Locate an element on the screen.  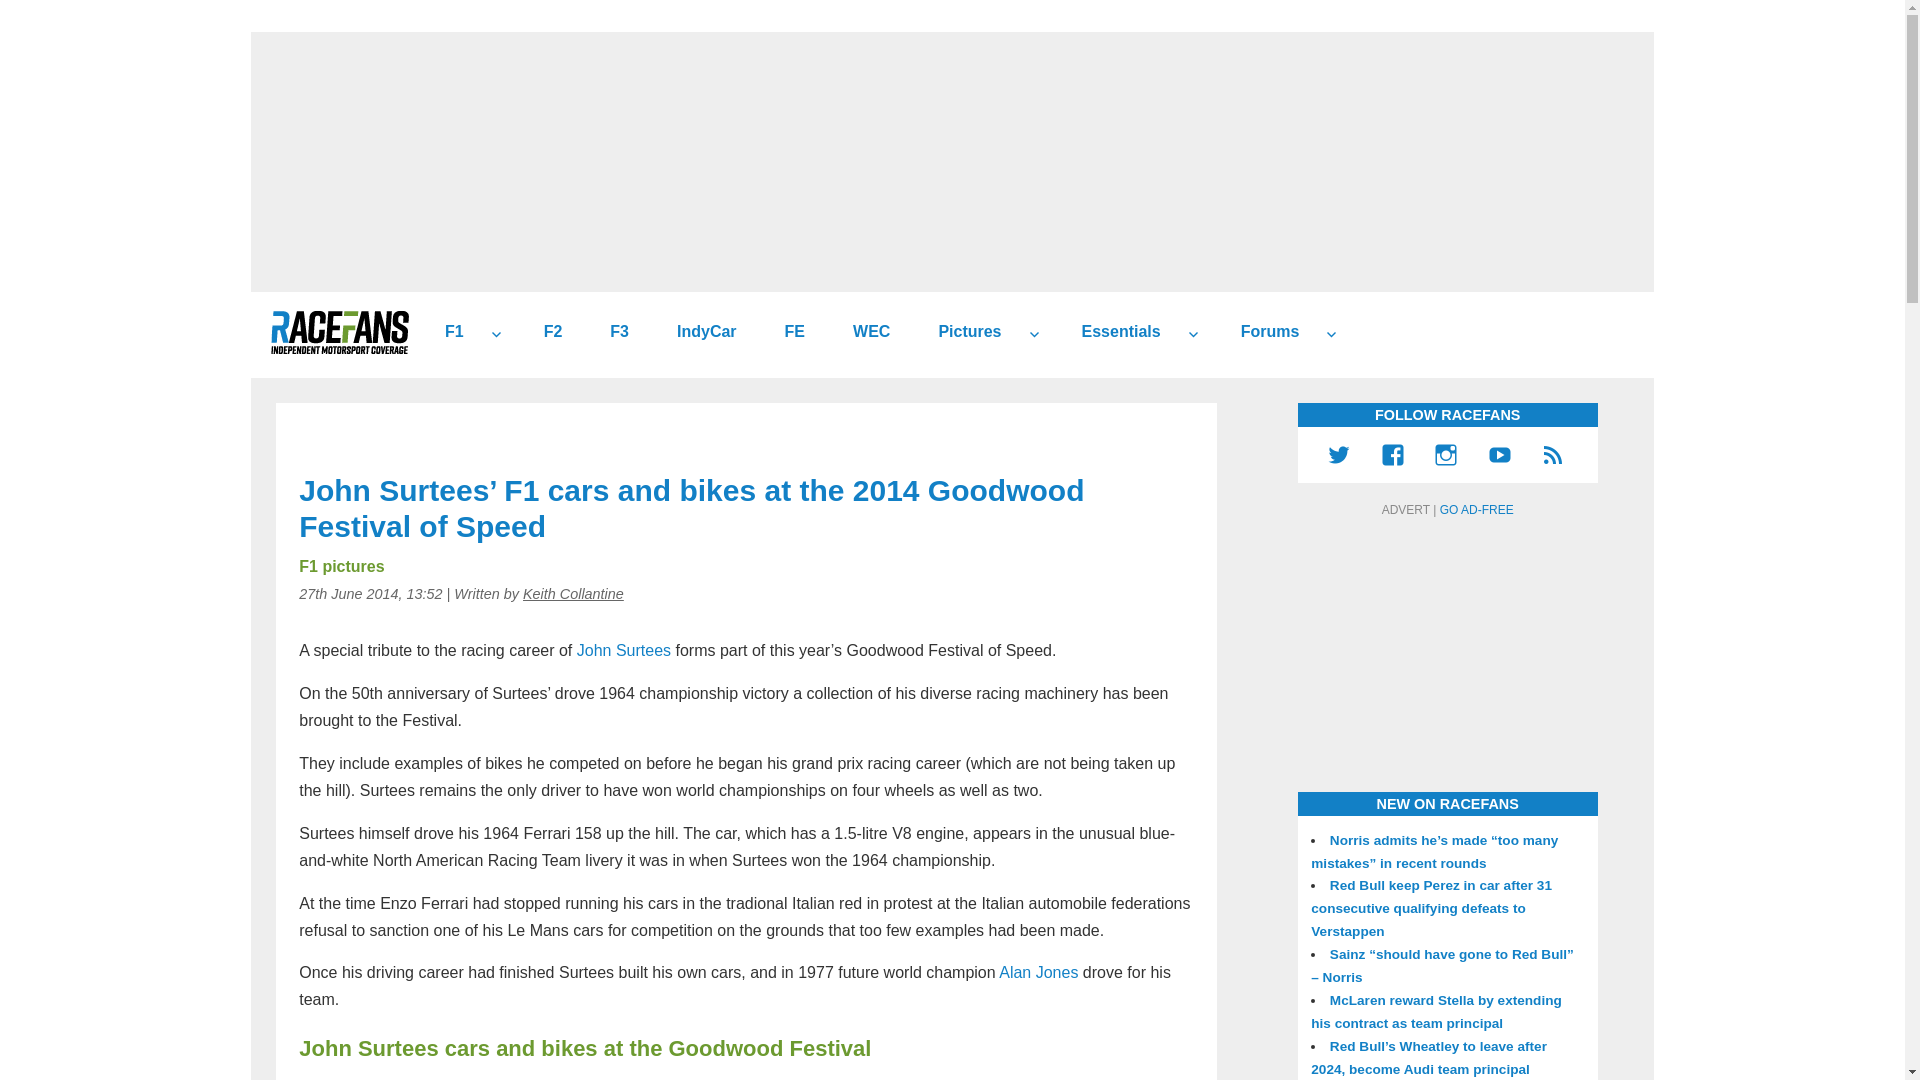
RaceFans is located at coordinates (339, 332).